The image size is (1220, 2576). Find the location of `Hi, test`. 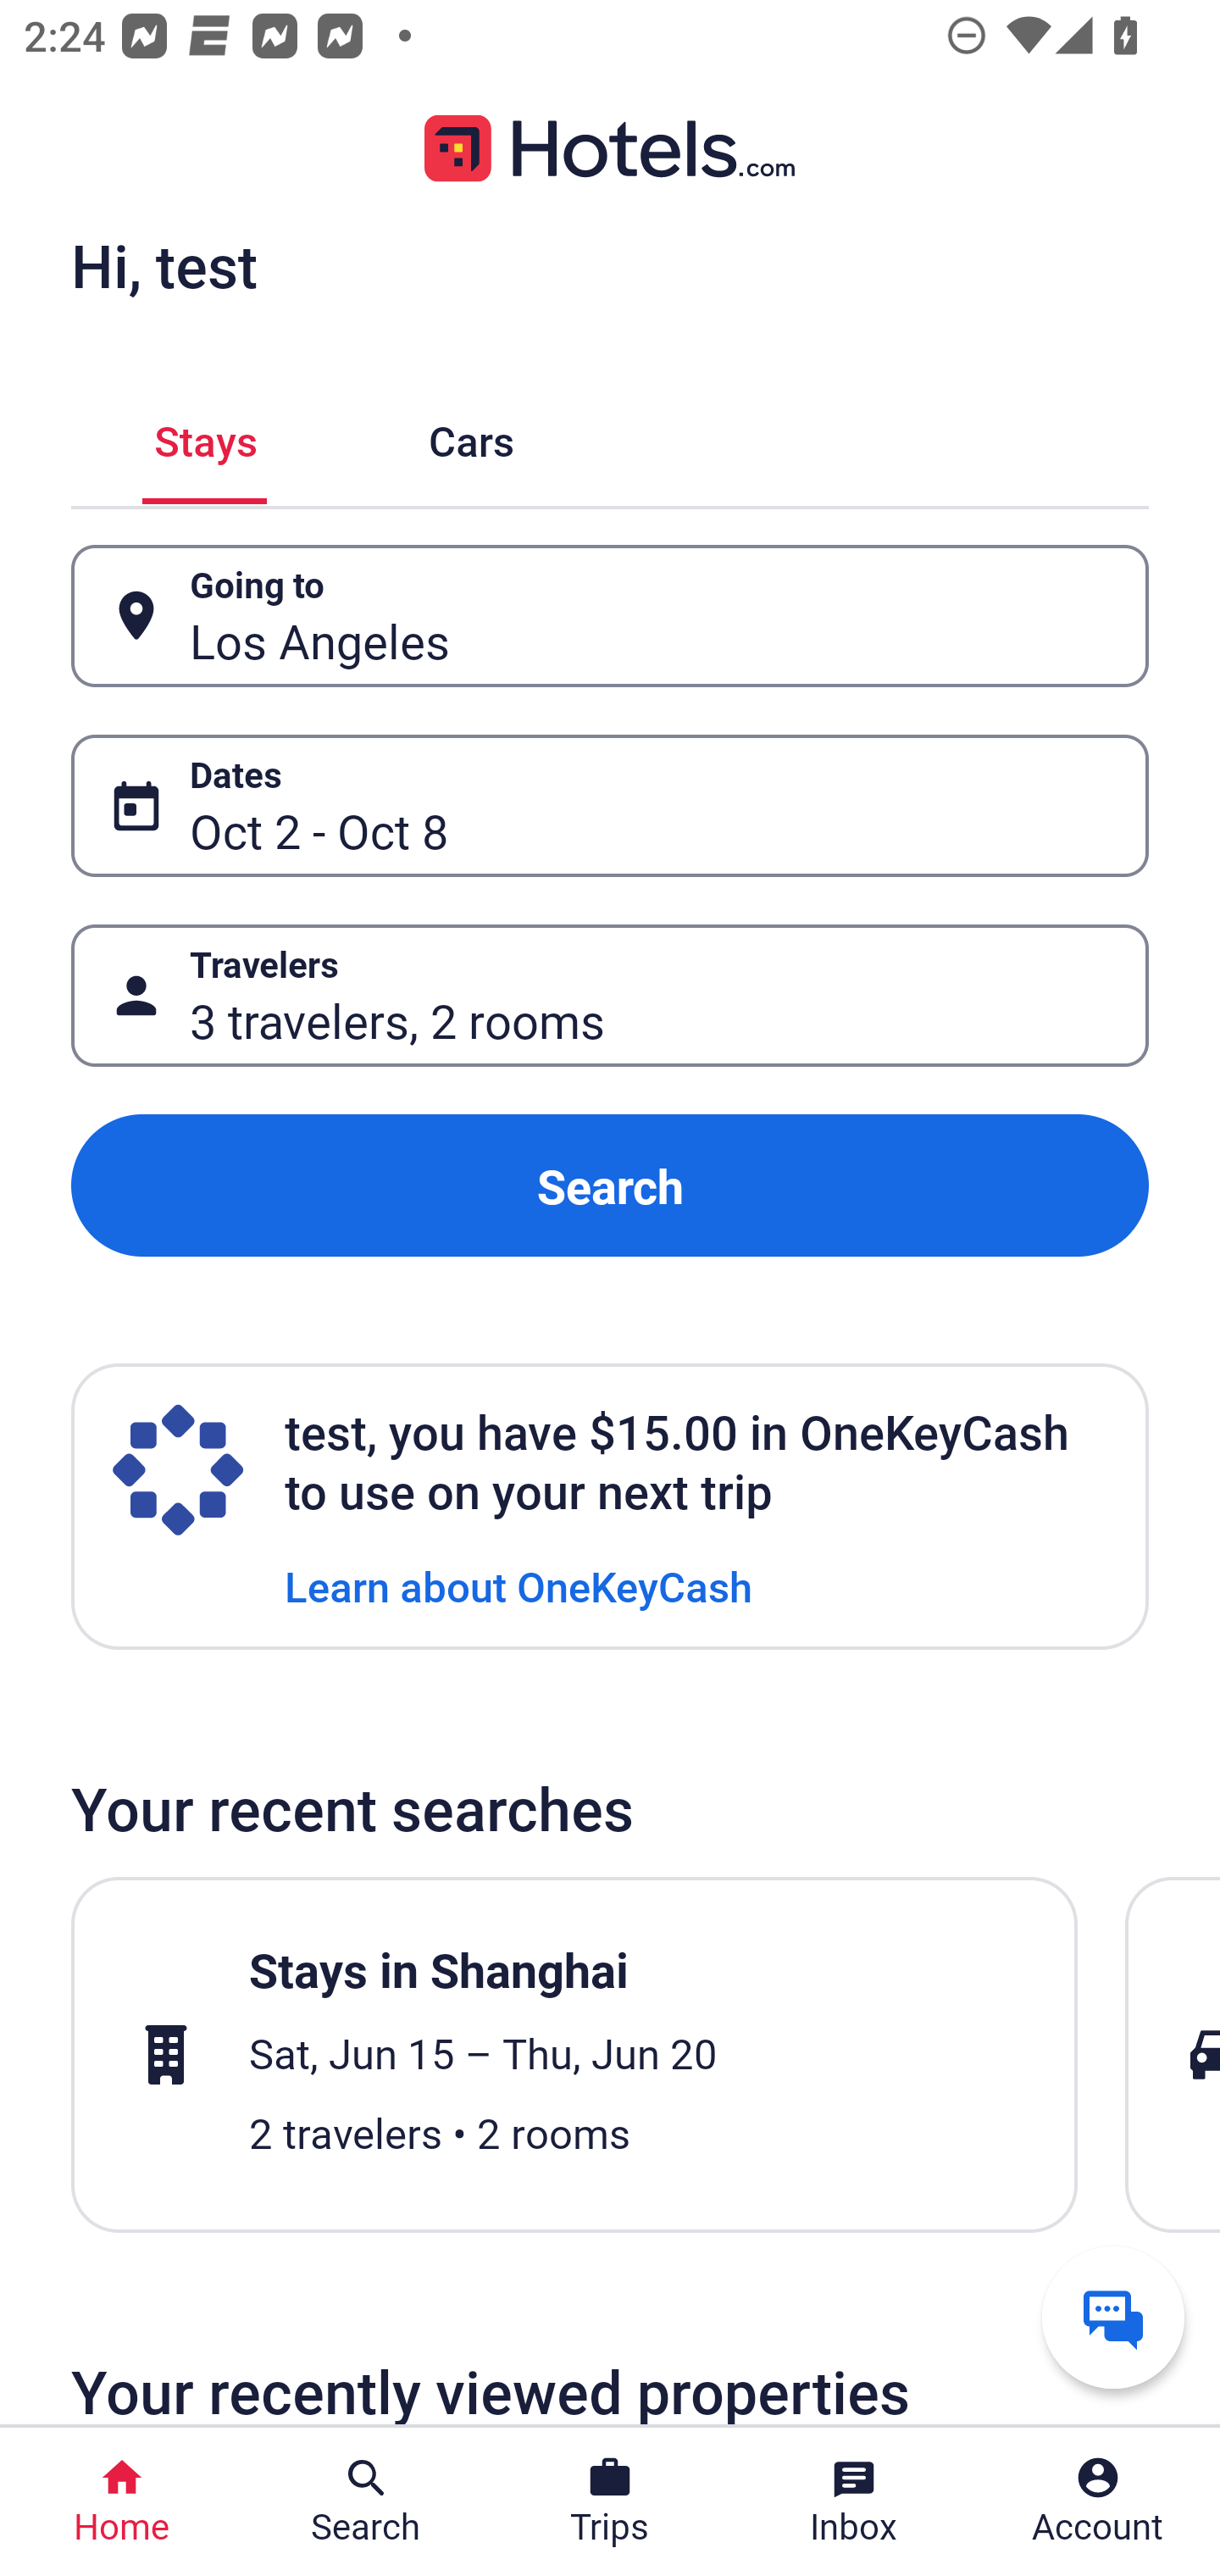

Hi, test is located at coordinates (164, 265).